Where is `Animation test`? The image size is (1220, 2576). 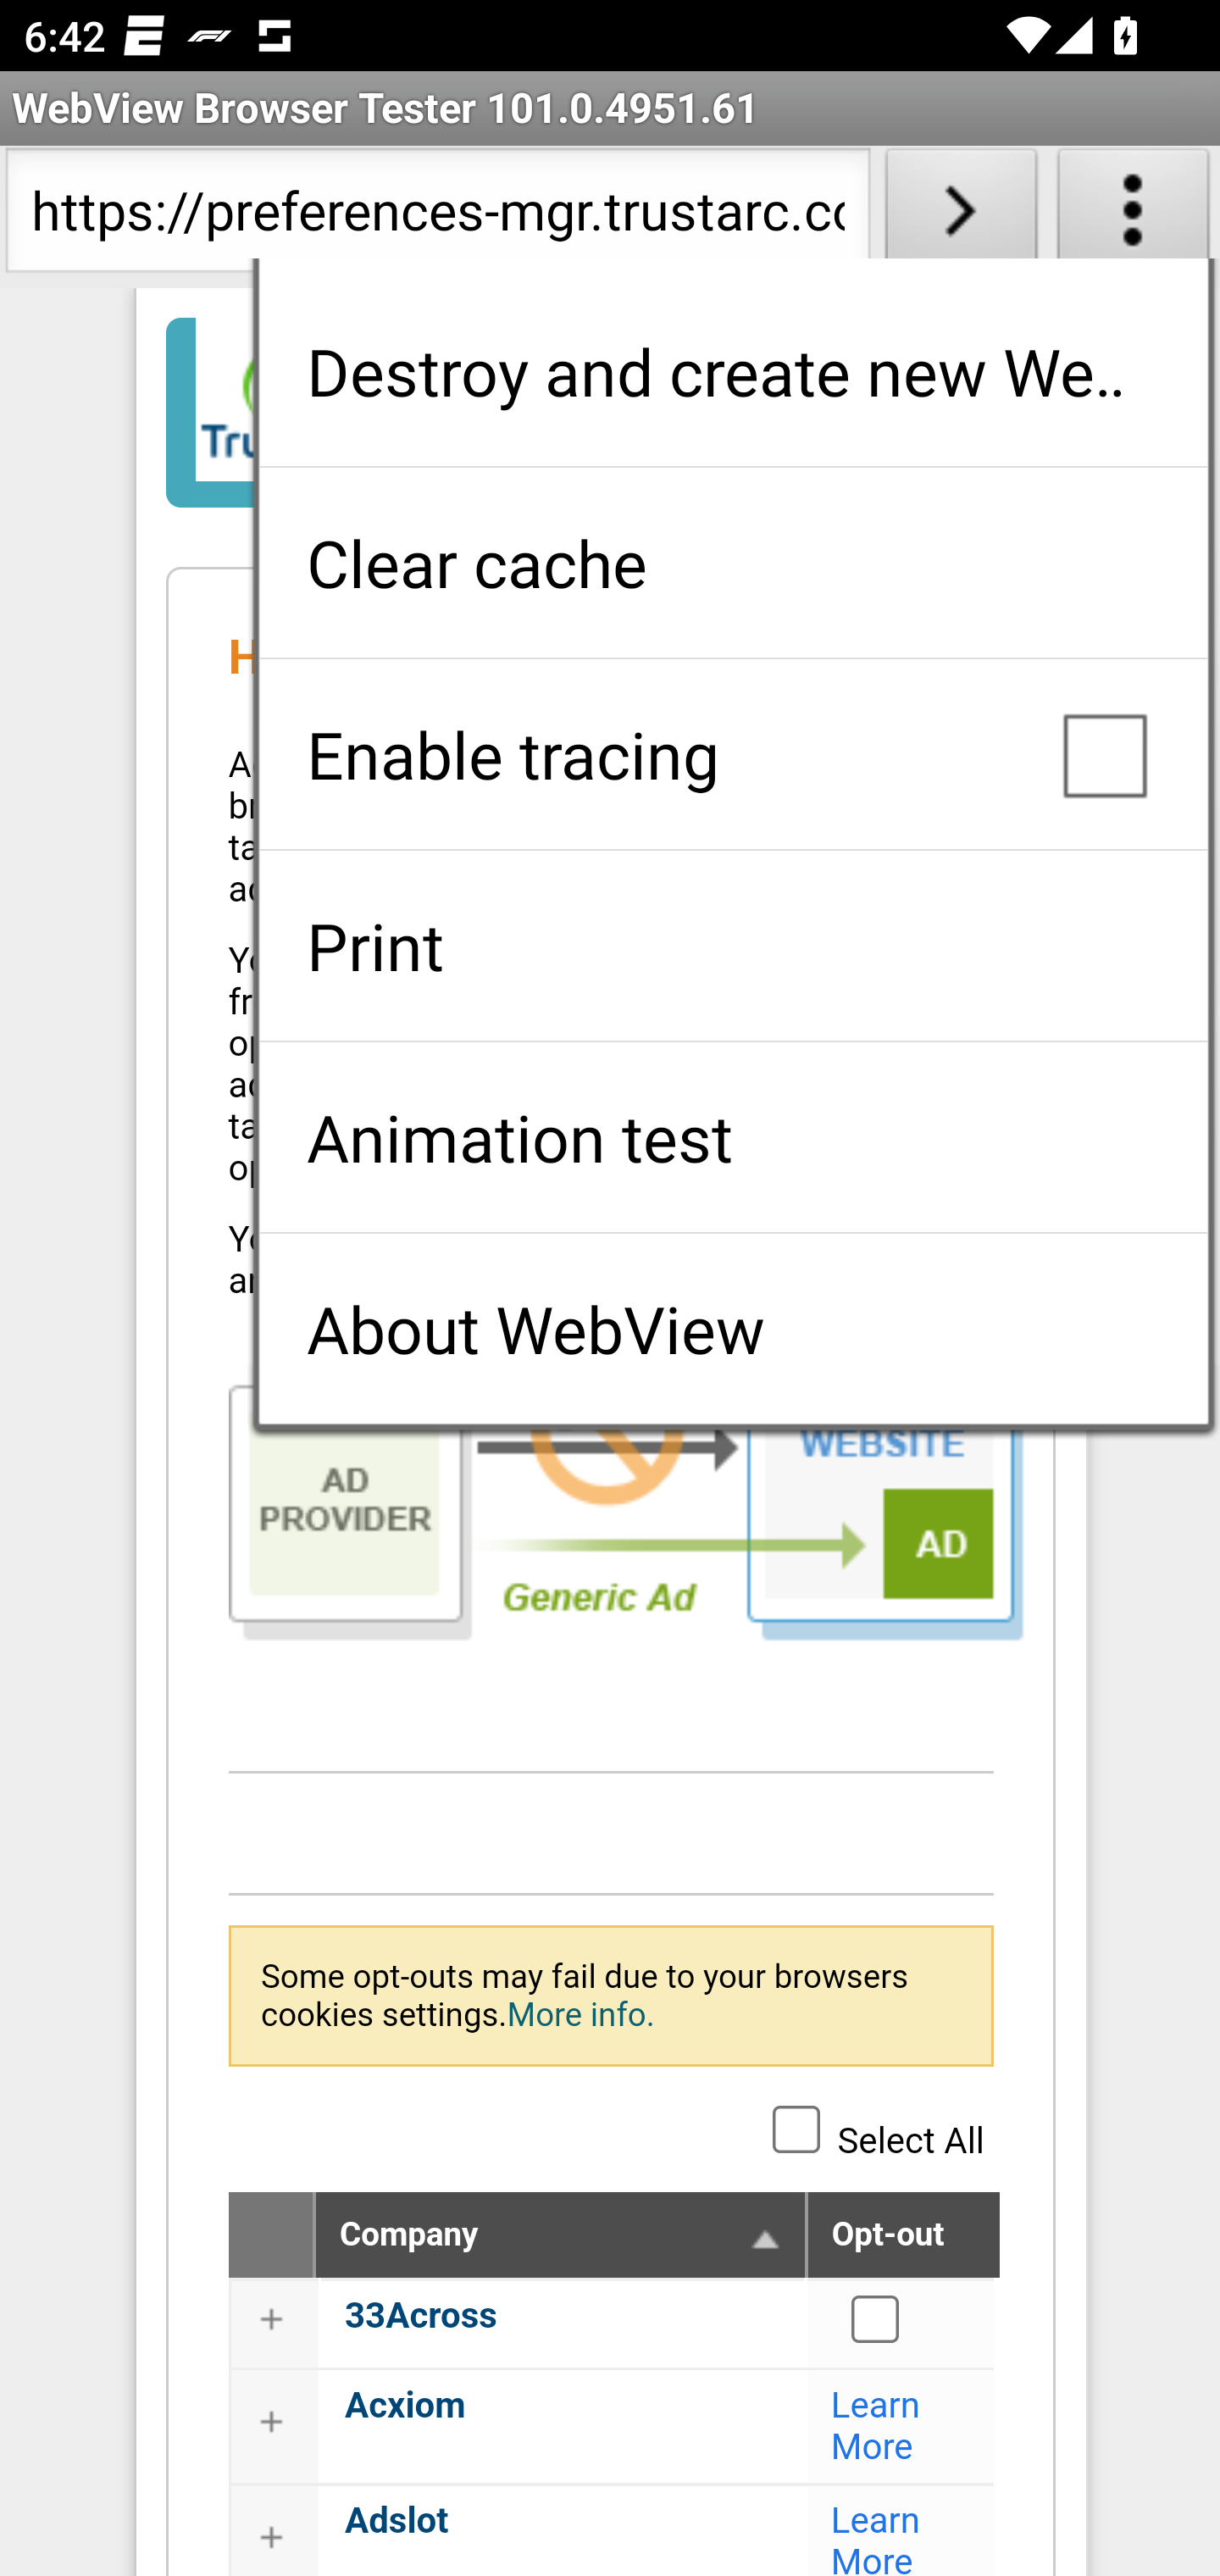 Animation test is located at coordinates (733, 1137).